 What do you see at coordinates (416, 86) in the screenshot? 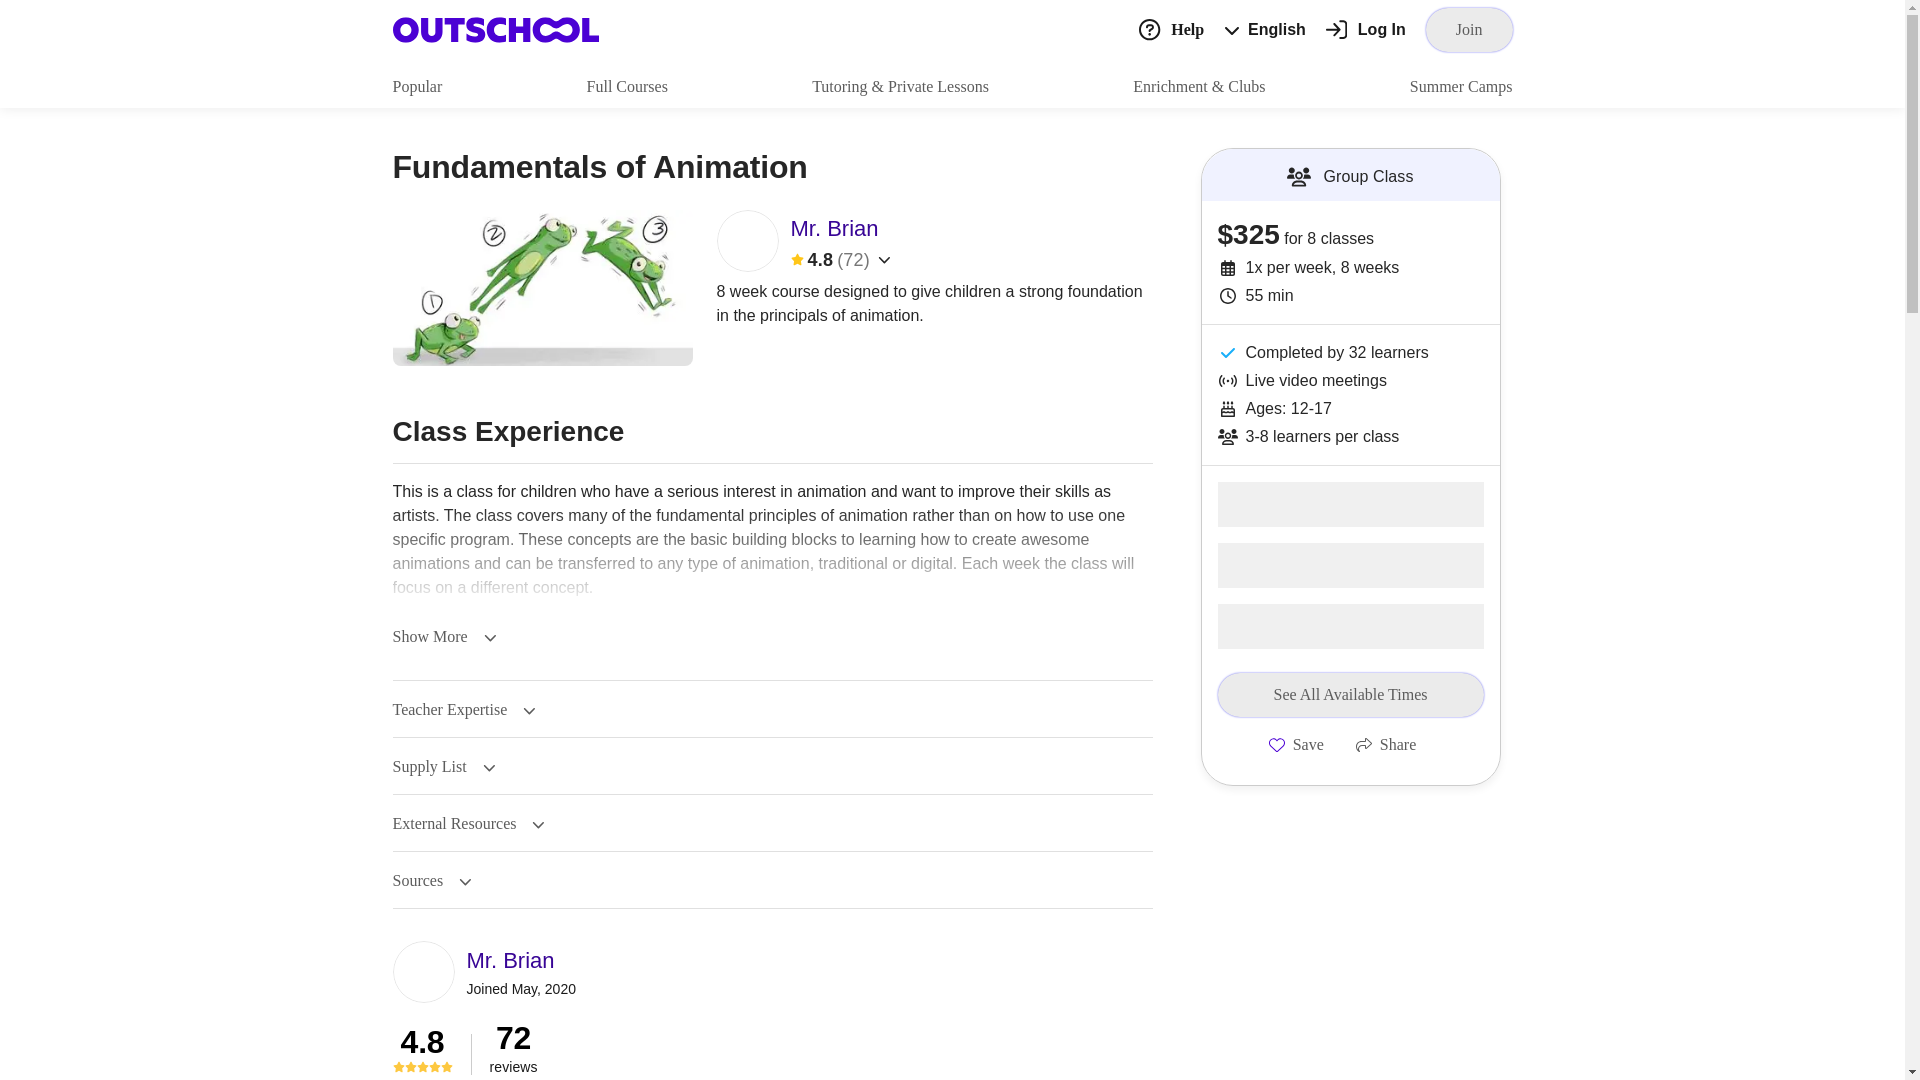
I see `Popular` at bounding box center [416, 86].